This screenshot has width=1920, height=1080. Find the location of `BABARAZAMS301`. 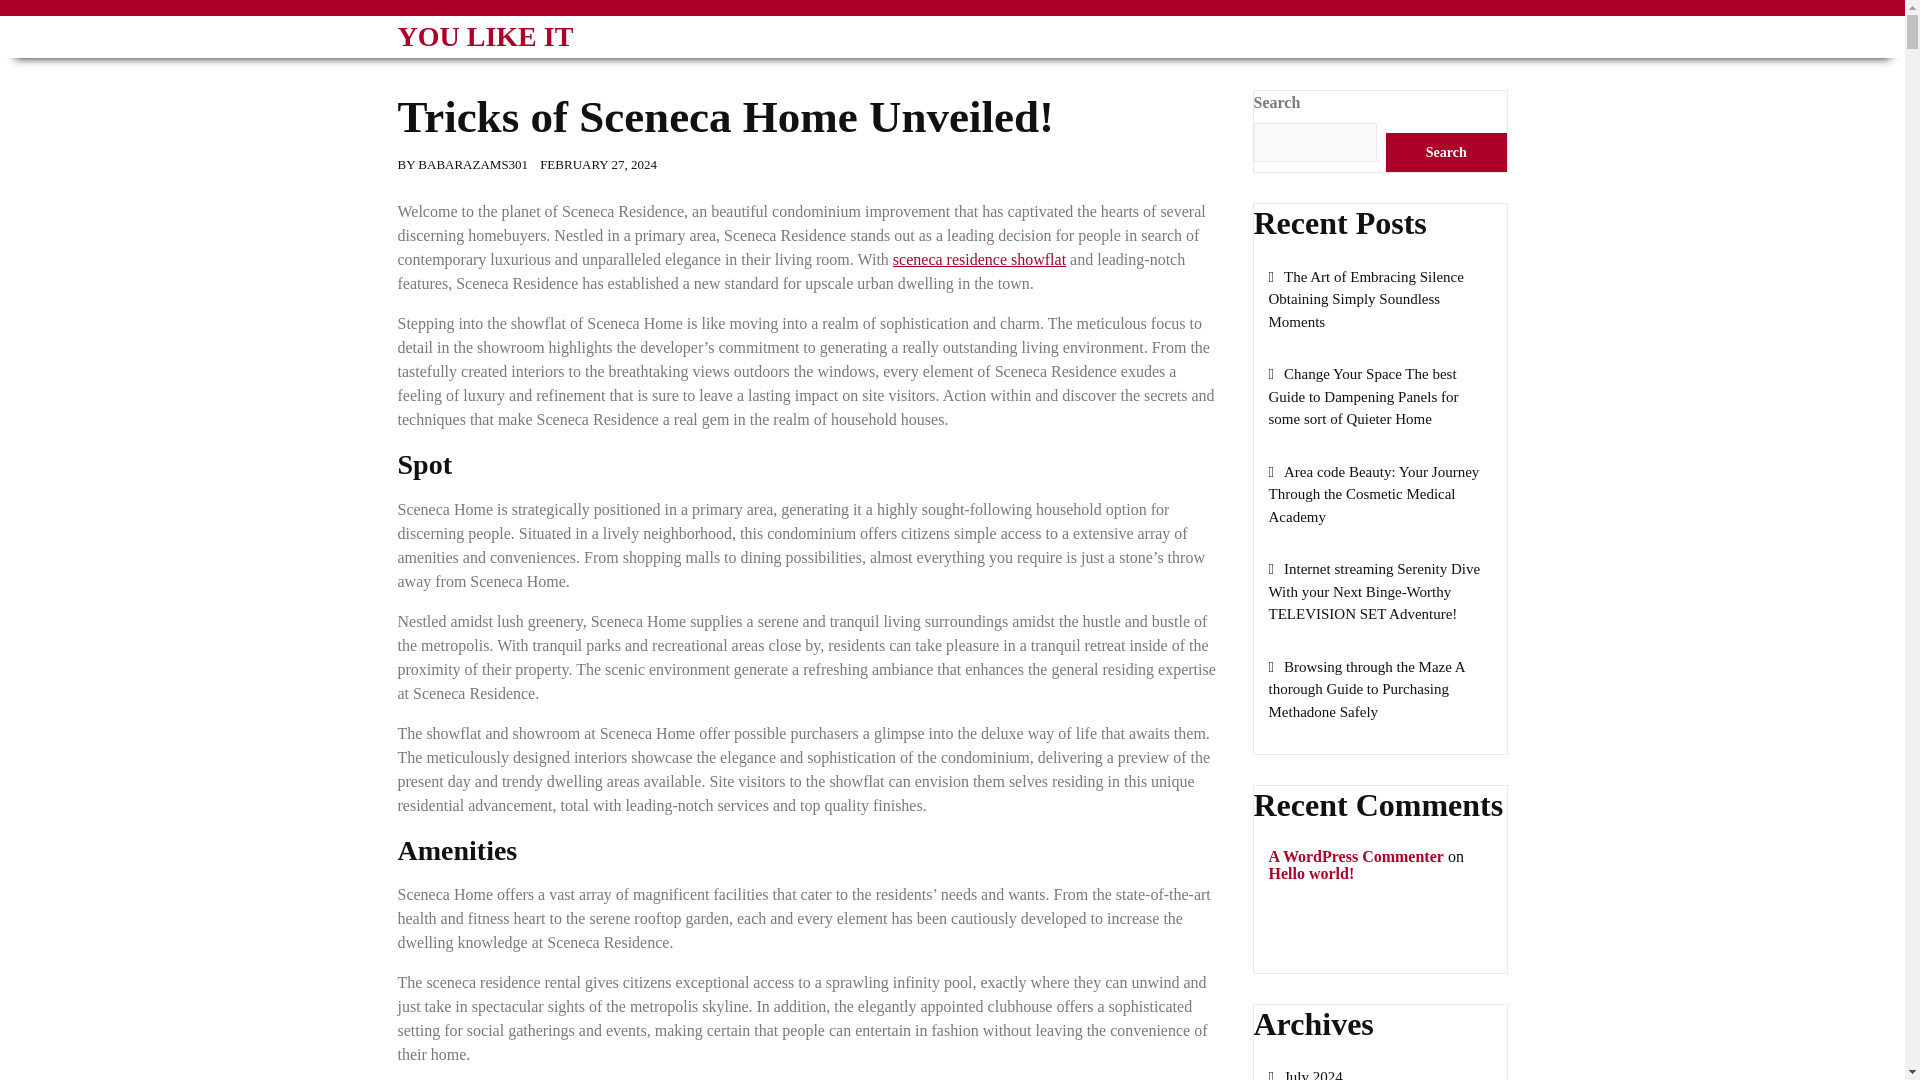

BABARAZAMS301 is located at coordinates (473, 164).